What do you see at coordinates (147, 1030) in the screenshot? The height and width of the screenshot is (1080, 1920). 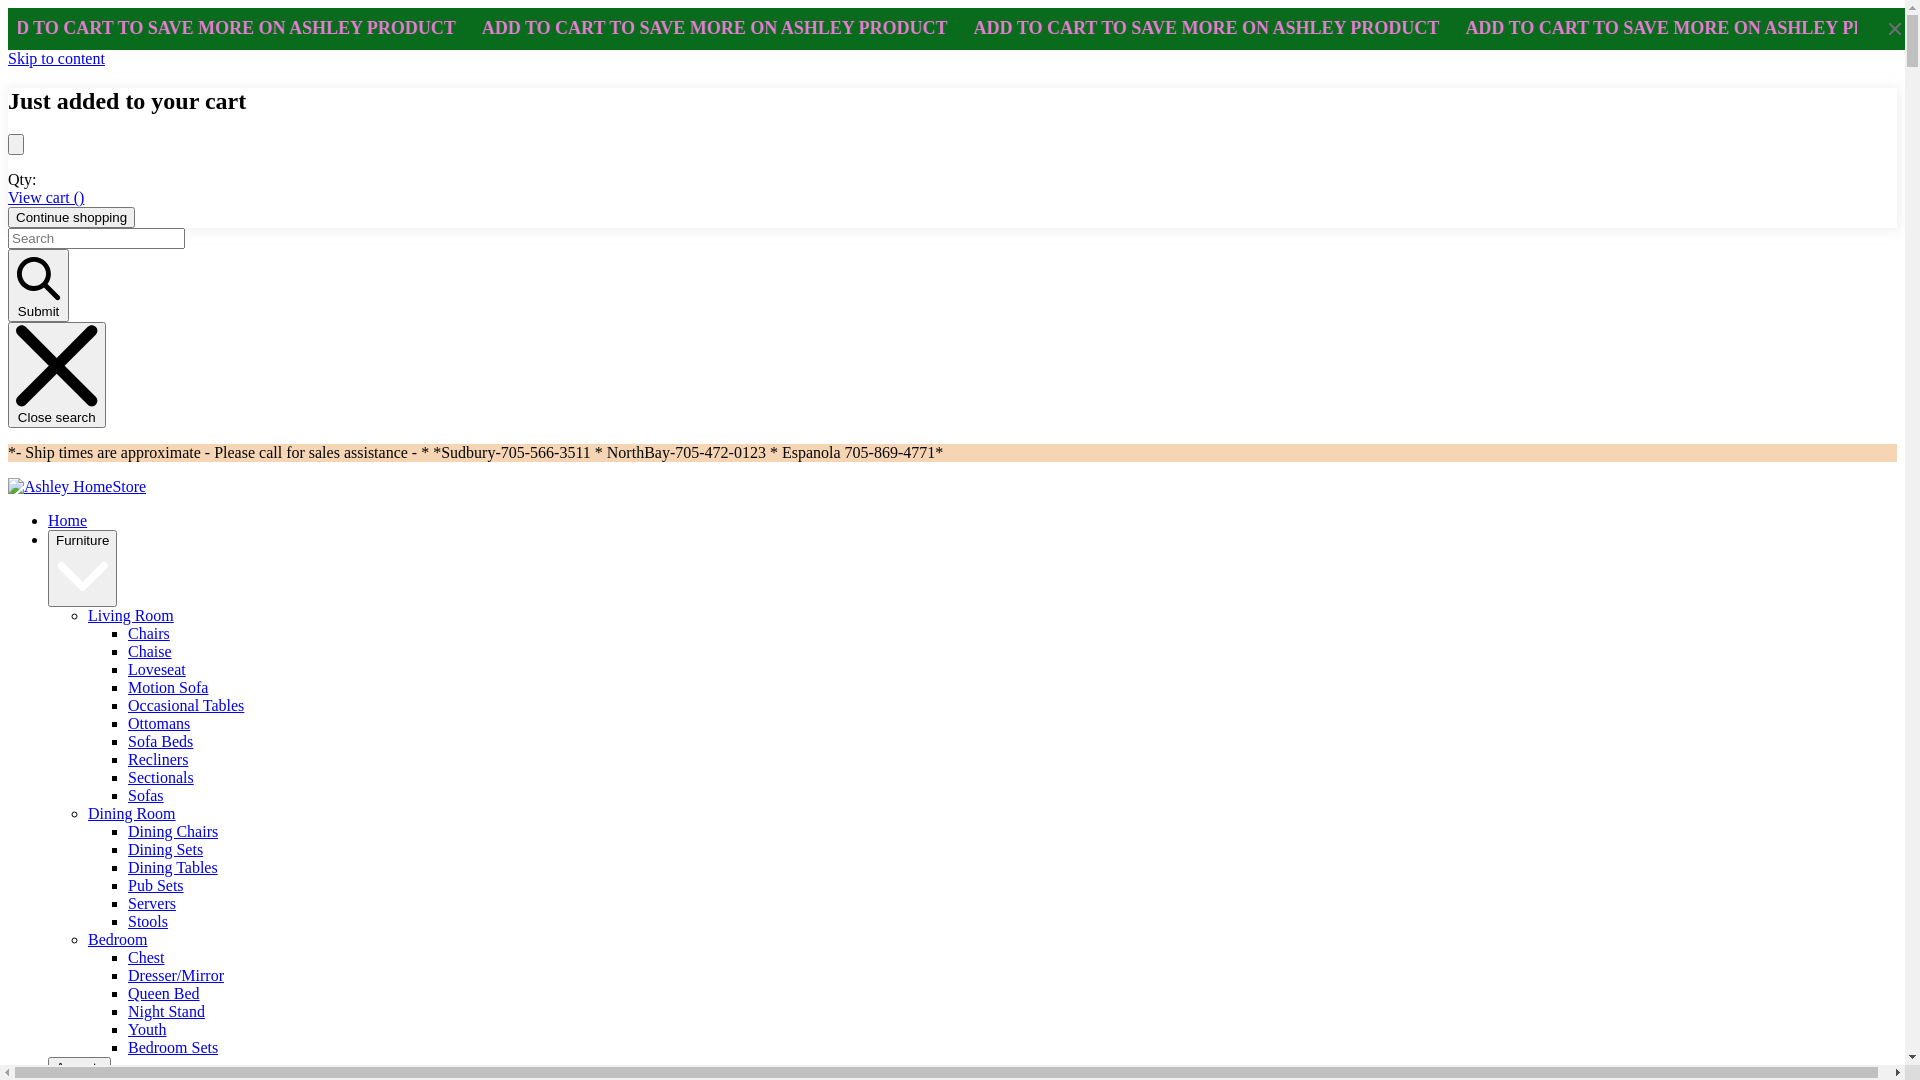 I see `Youth` at bounding box center [147, 1030].